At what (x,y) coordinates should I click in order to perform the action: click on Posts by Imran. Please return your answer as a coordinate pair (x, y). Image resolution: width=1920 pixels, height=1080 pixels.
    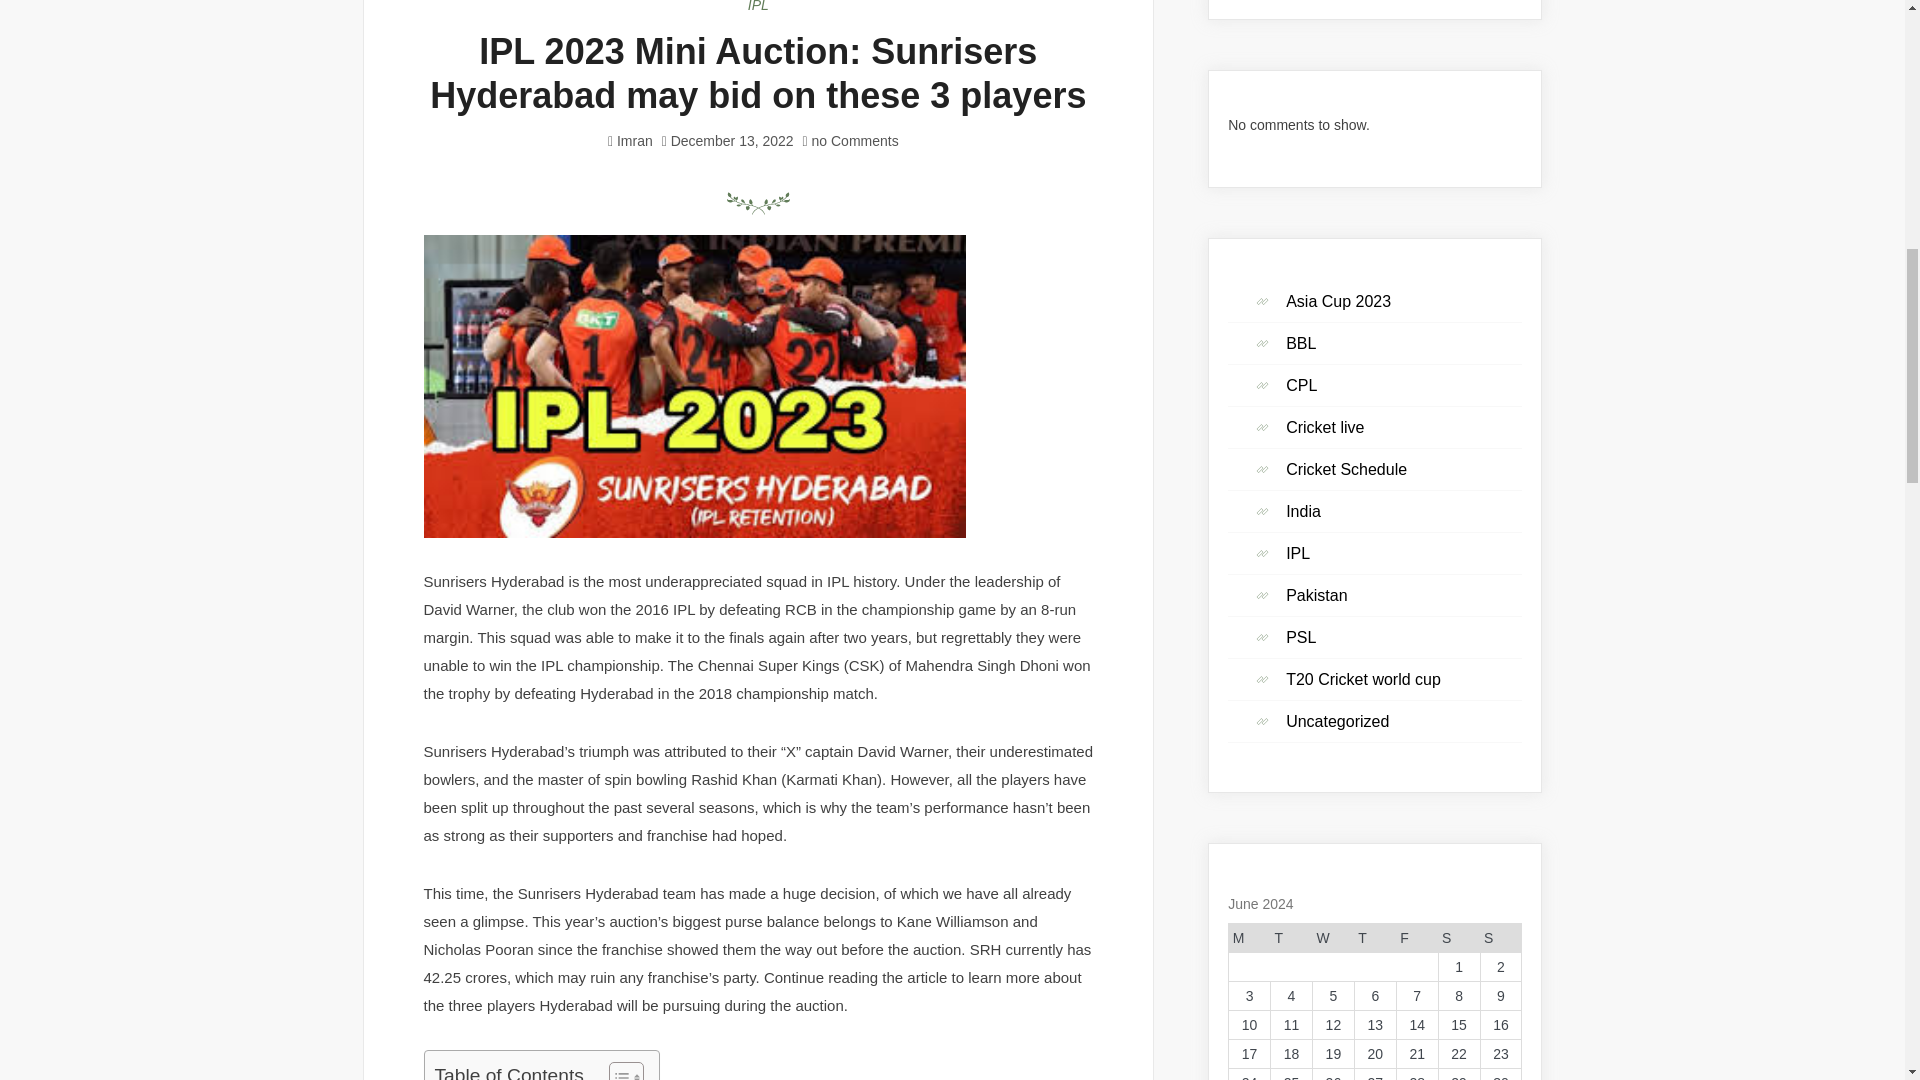
    Looking at the image, I should click on (634, 140).